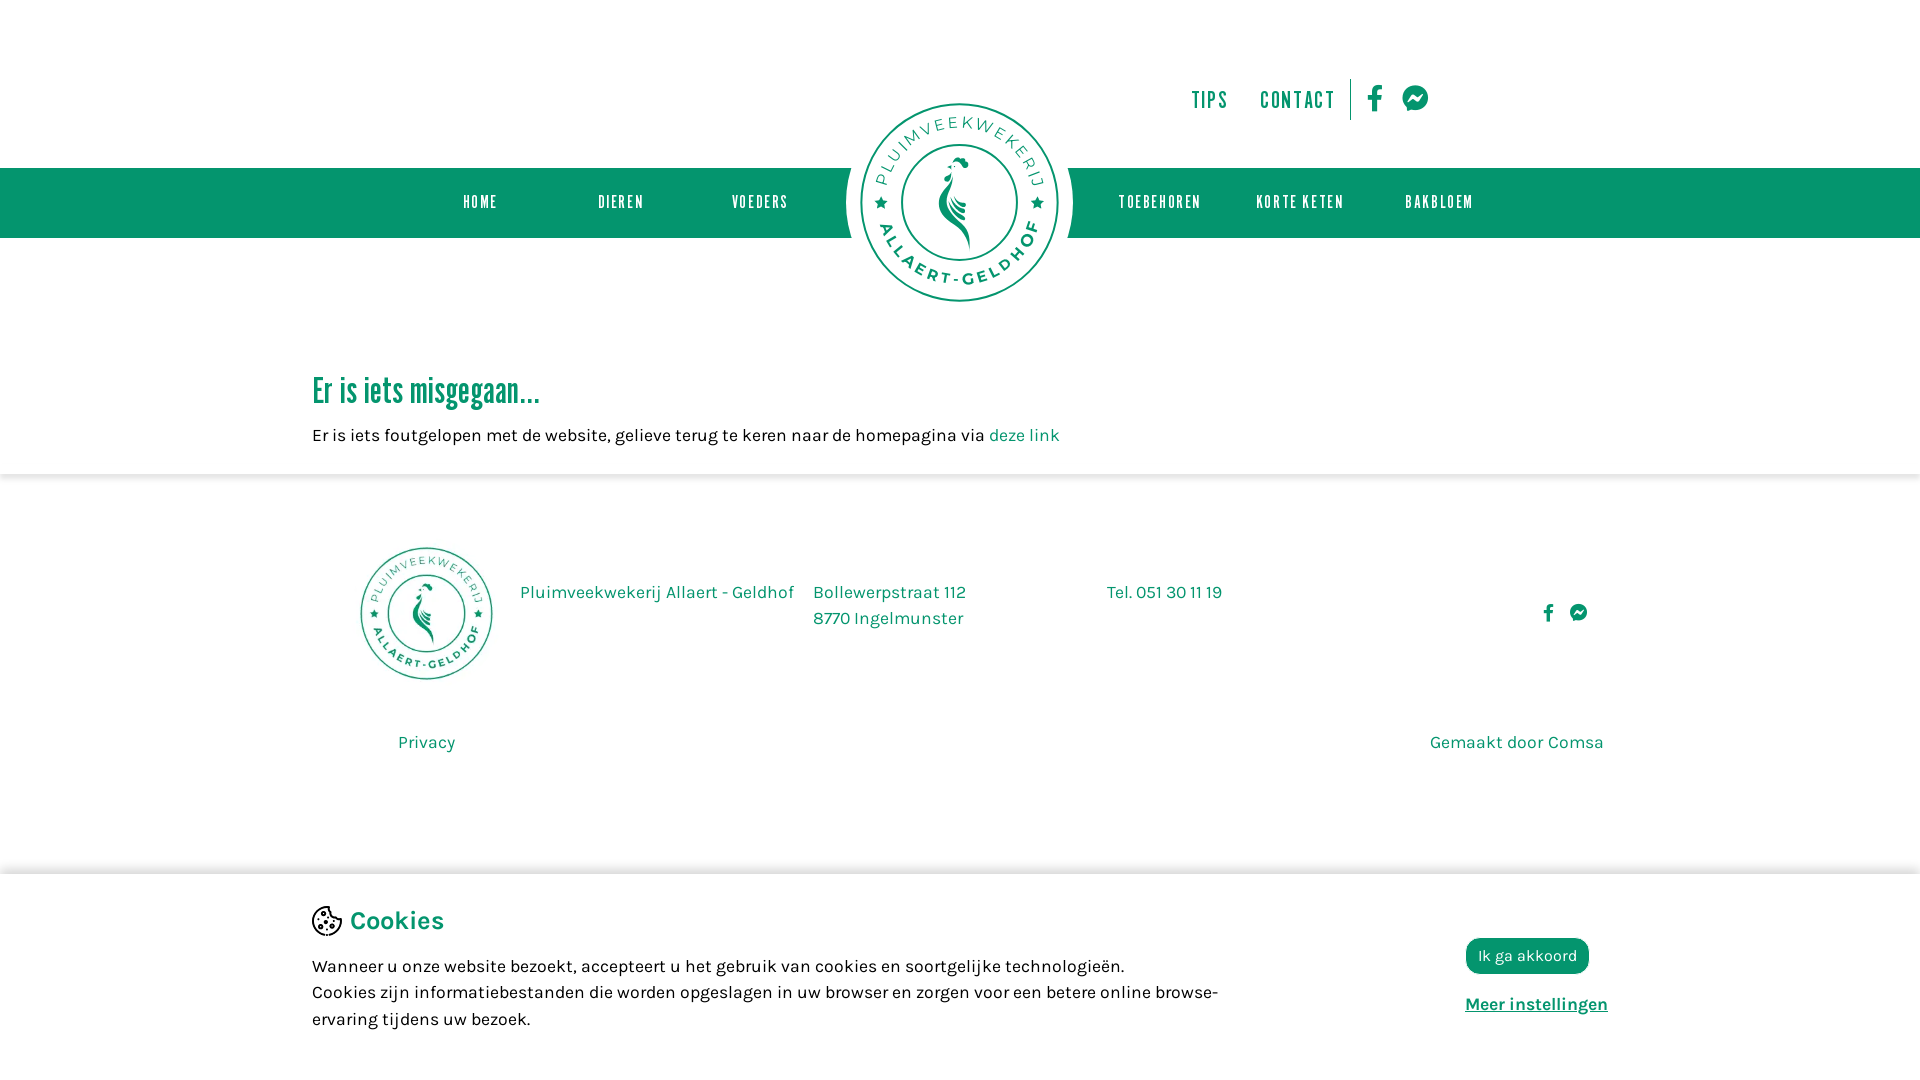  What do you see at coordinates (1536, 1004) in the screenshot?
I see `Meer instellingen` at bounding box center [1536, 1004].